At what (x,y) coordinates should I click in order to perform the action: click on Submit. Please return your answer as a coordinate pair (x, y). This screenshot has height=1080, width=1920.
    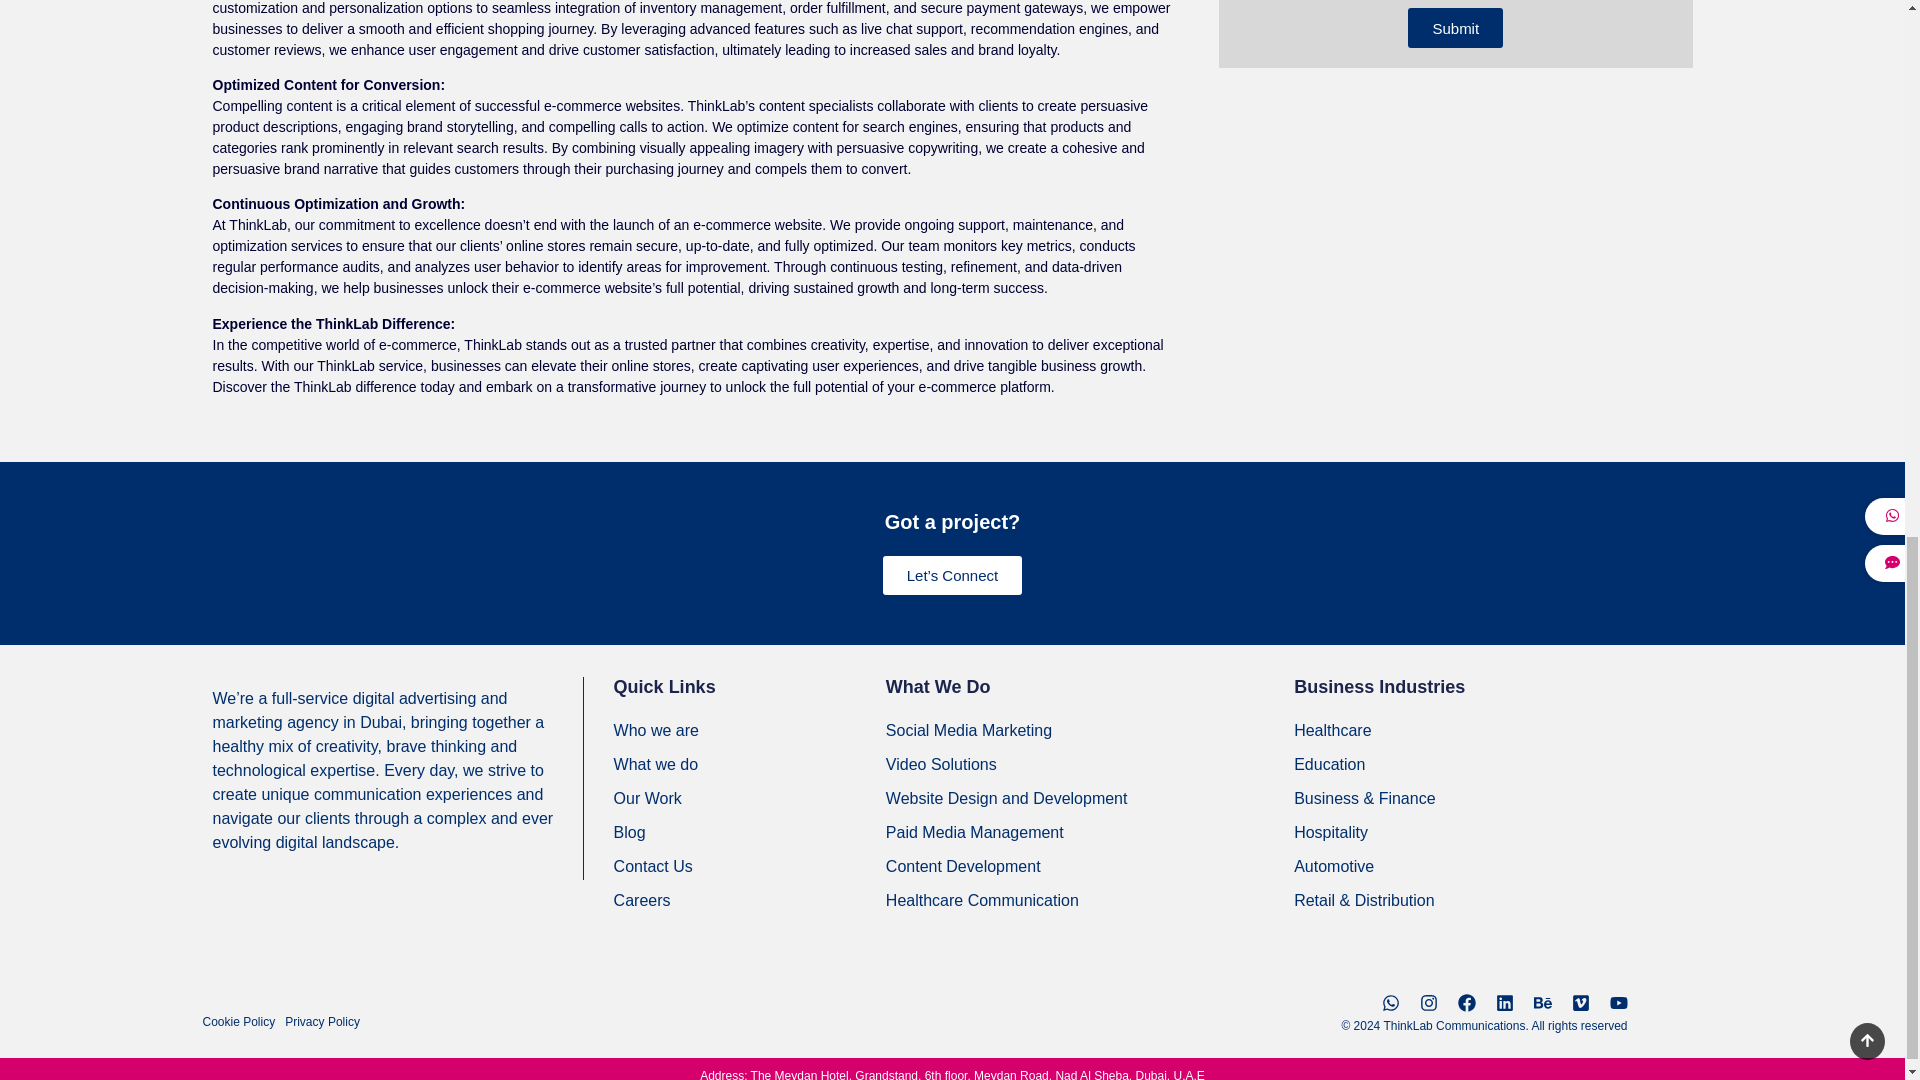
    Looking at the image, I should click on (1455, 27).